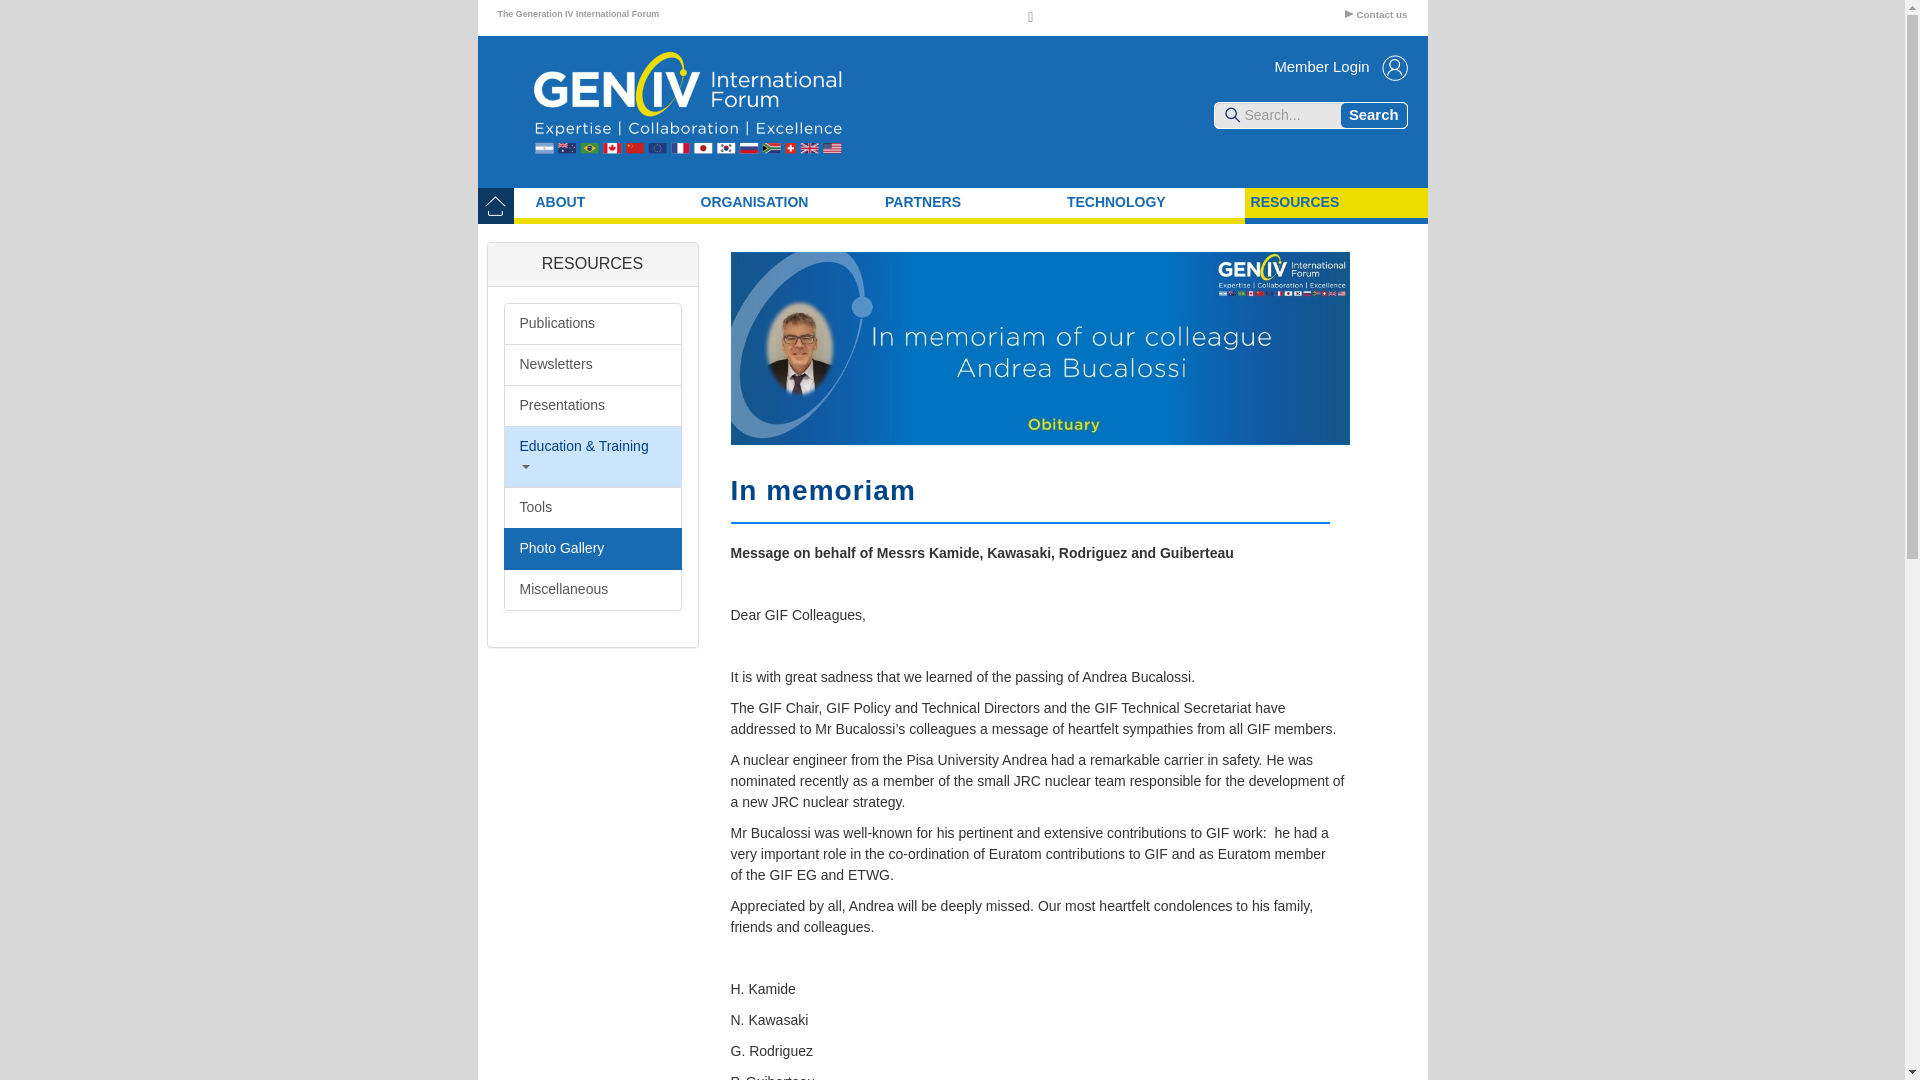 This screenshot has height=1080, width=1920. I want to click on TECHNOLOGY, so click(1152, 202).